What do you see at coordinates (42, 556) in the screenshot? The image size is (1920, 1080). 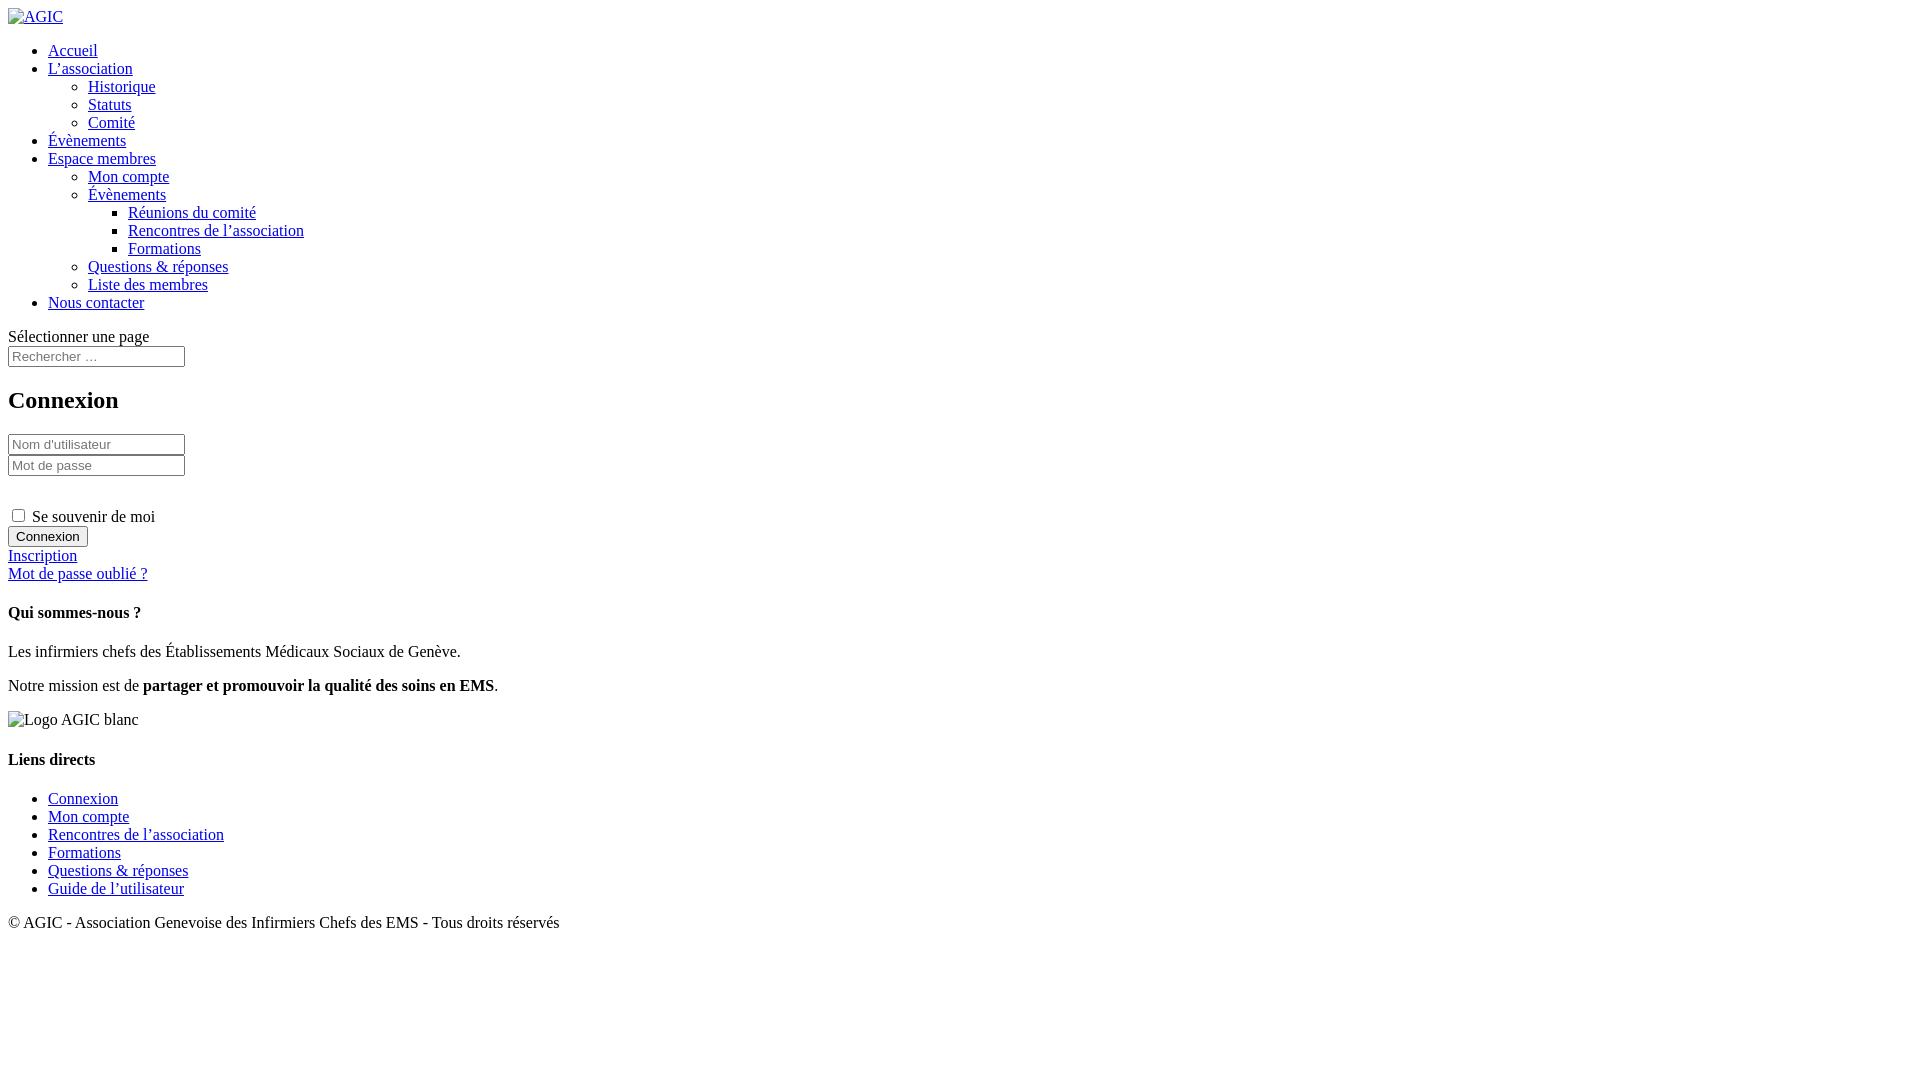 I see `Inscription` at bounding box center [42, 556].